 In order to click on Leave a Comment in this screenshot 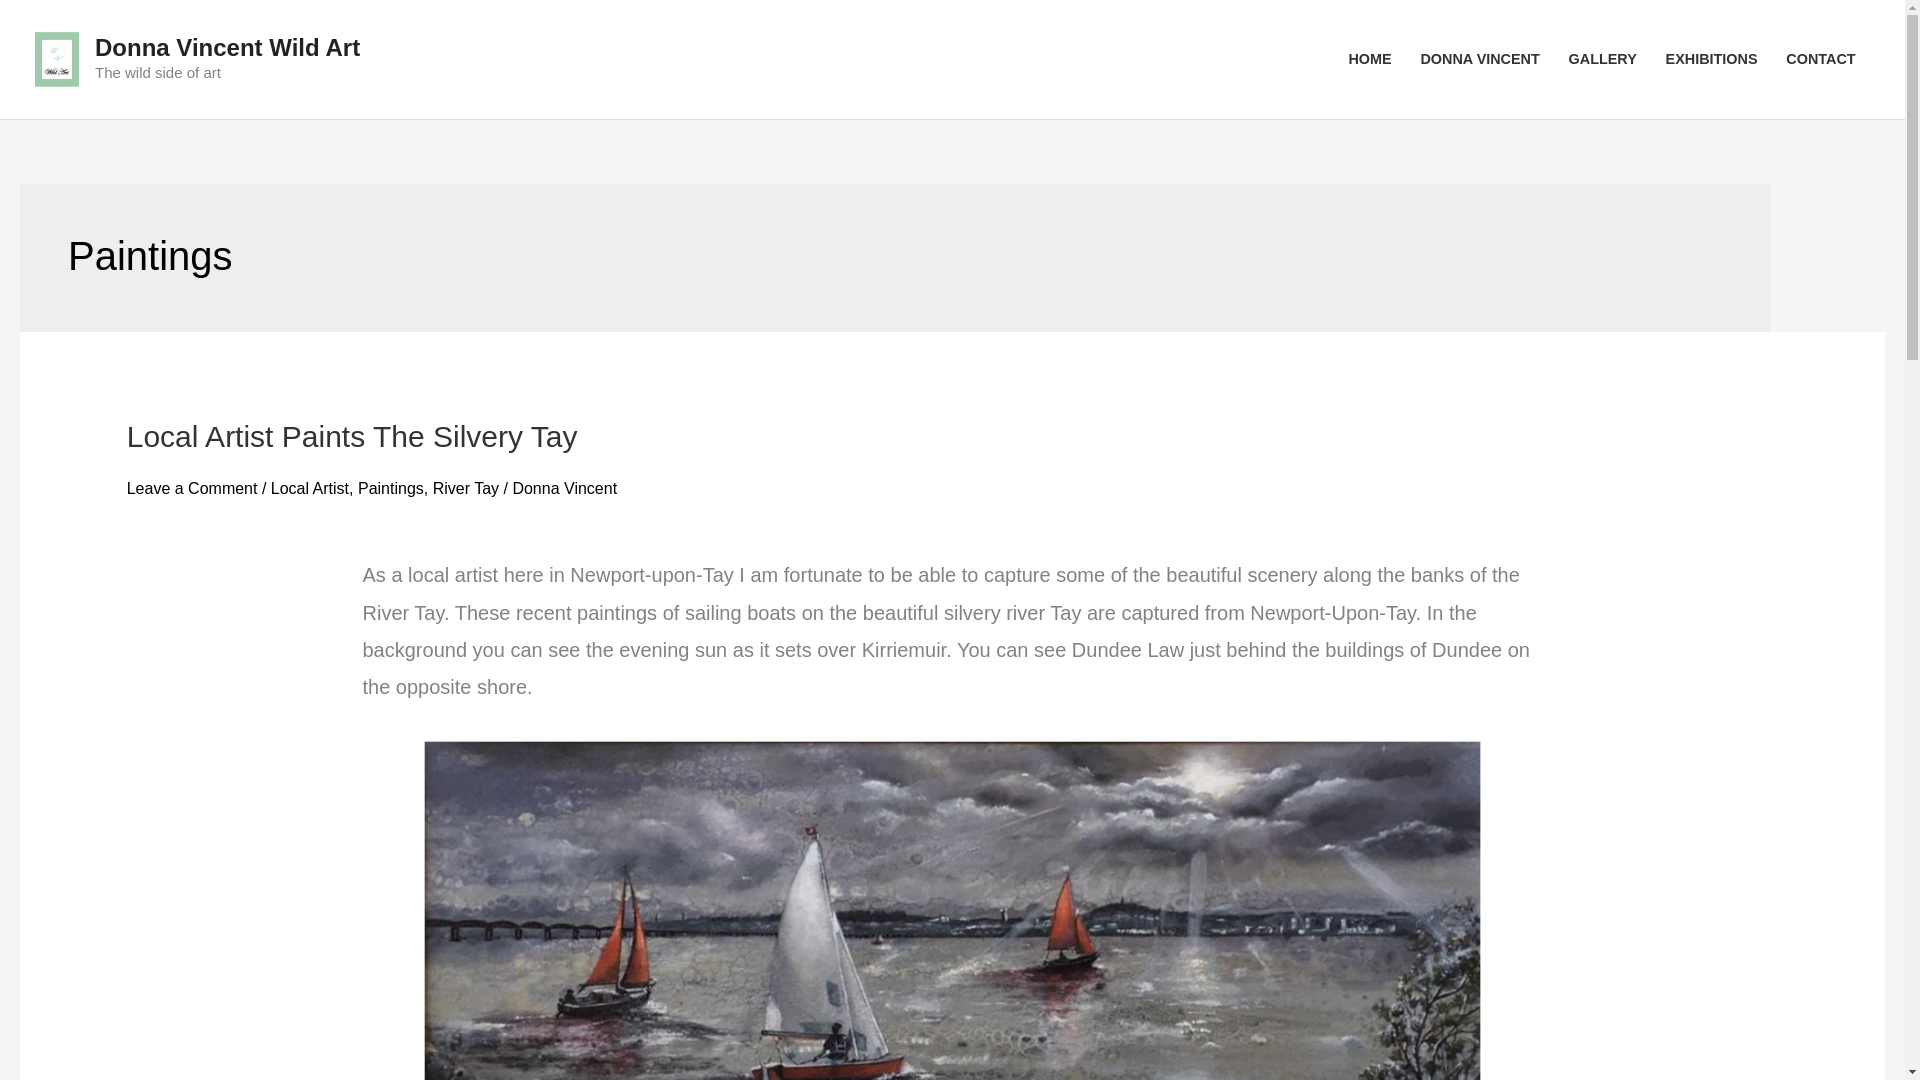, I will do `click(192, 488)`.